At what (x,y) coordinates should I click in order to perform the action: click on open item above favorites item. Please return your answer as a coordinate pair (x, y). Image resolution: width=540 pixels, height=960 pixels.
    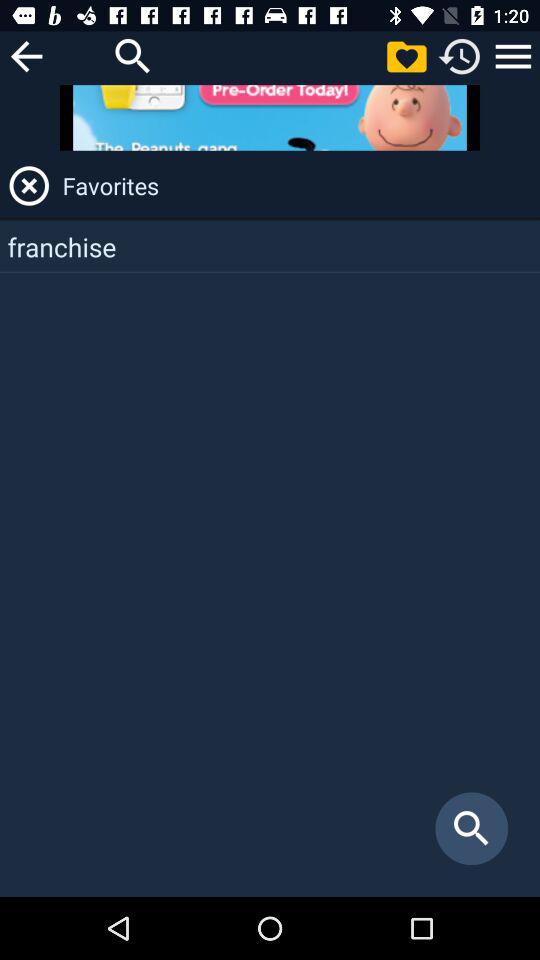
    Looking at the image, I should click on (270, 118).